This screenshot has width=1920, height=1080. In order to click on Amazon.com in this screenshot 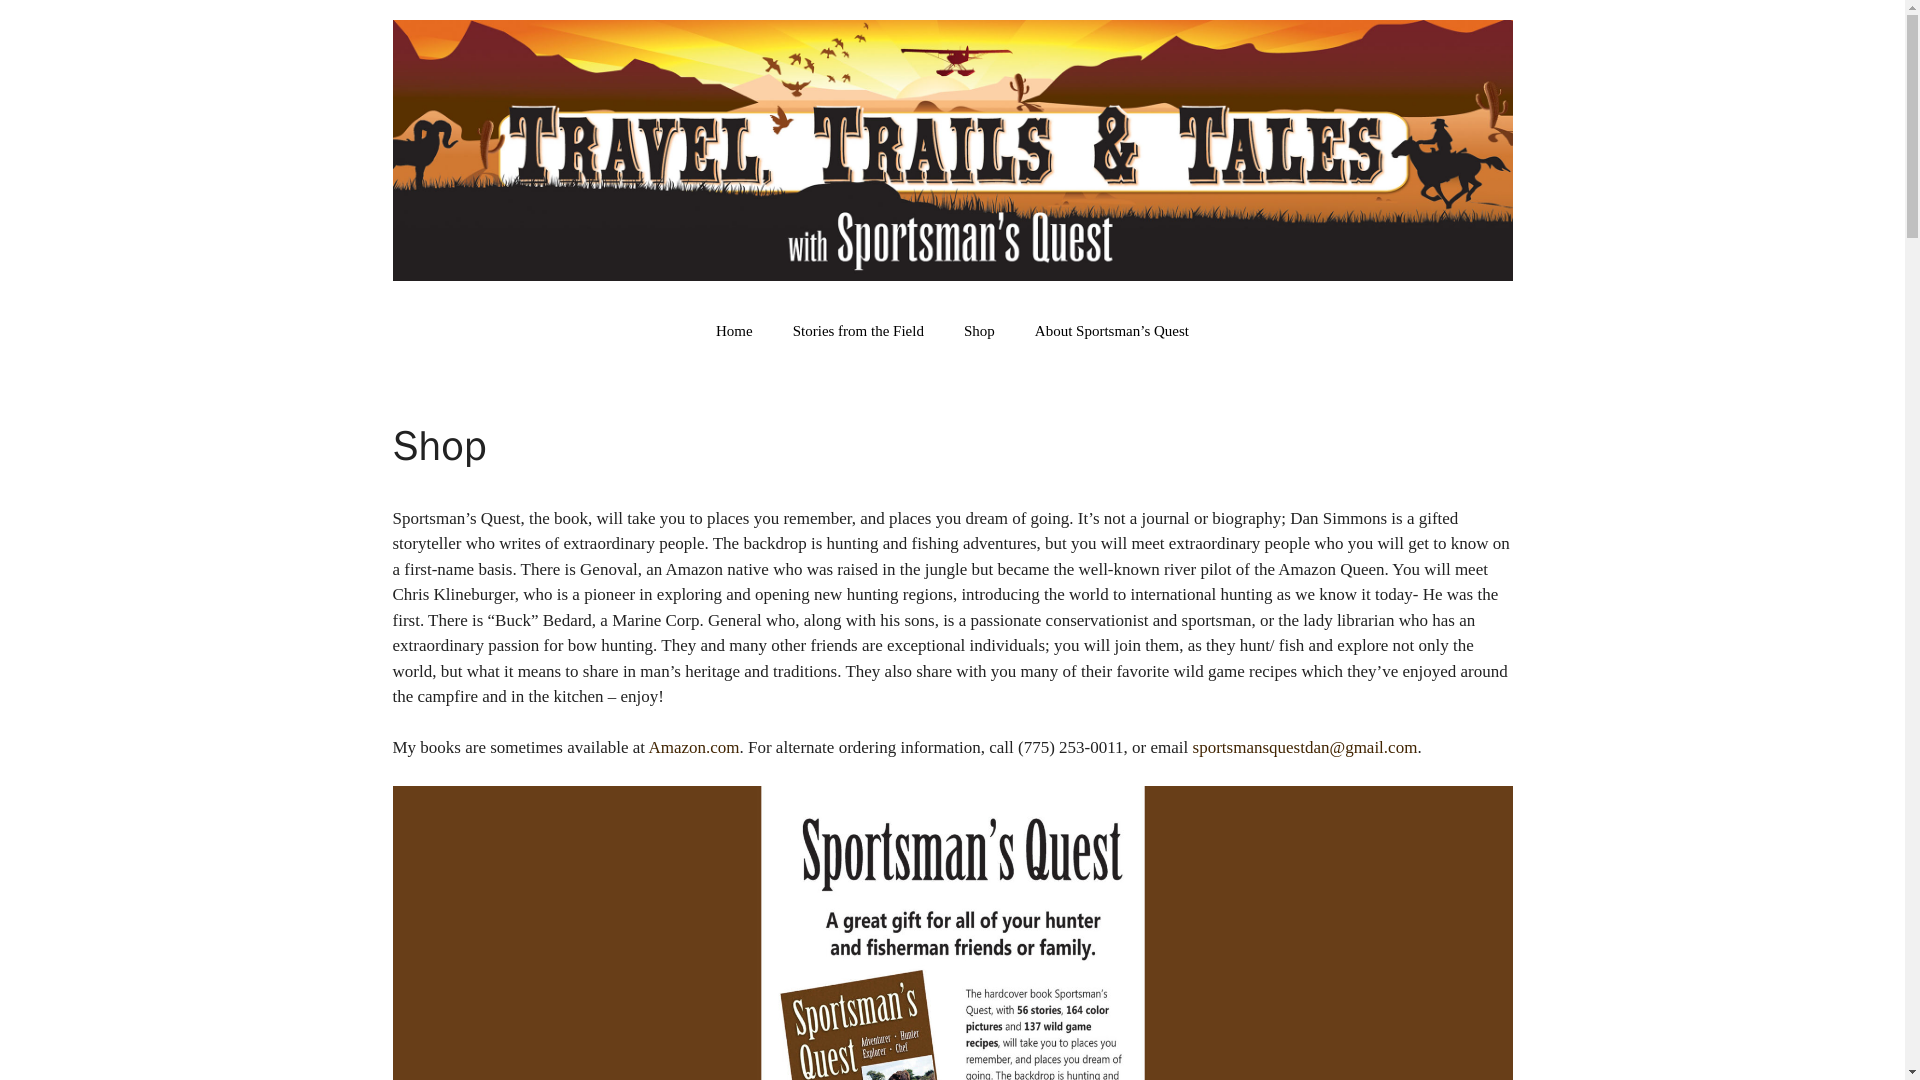, I will do `click(694, 747)`.